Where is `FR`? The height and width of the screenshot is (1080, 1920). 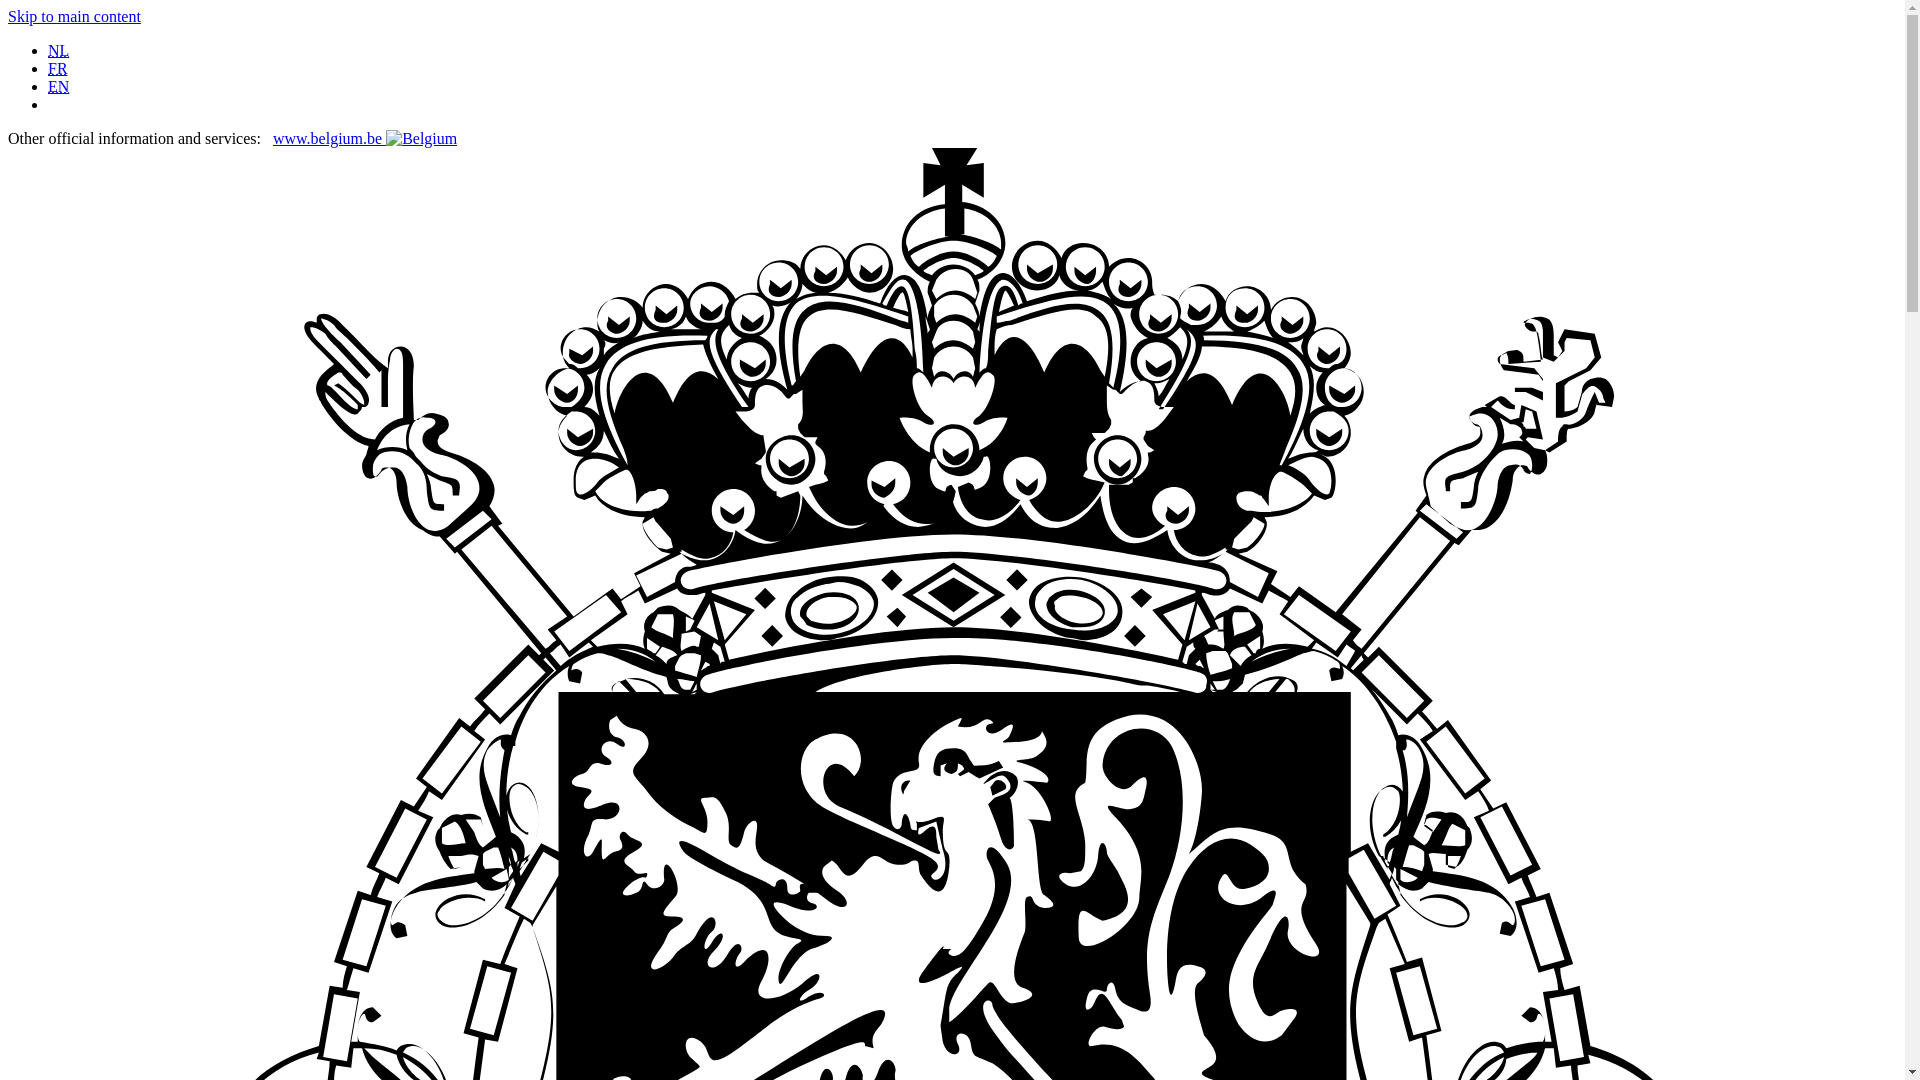 FR is located at coordinates (58, 68).